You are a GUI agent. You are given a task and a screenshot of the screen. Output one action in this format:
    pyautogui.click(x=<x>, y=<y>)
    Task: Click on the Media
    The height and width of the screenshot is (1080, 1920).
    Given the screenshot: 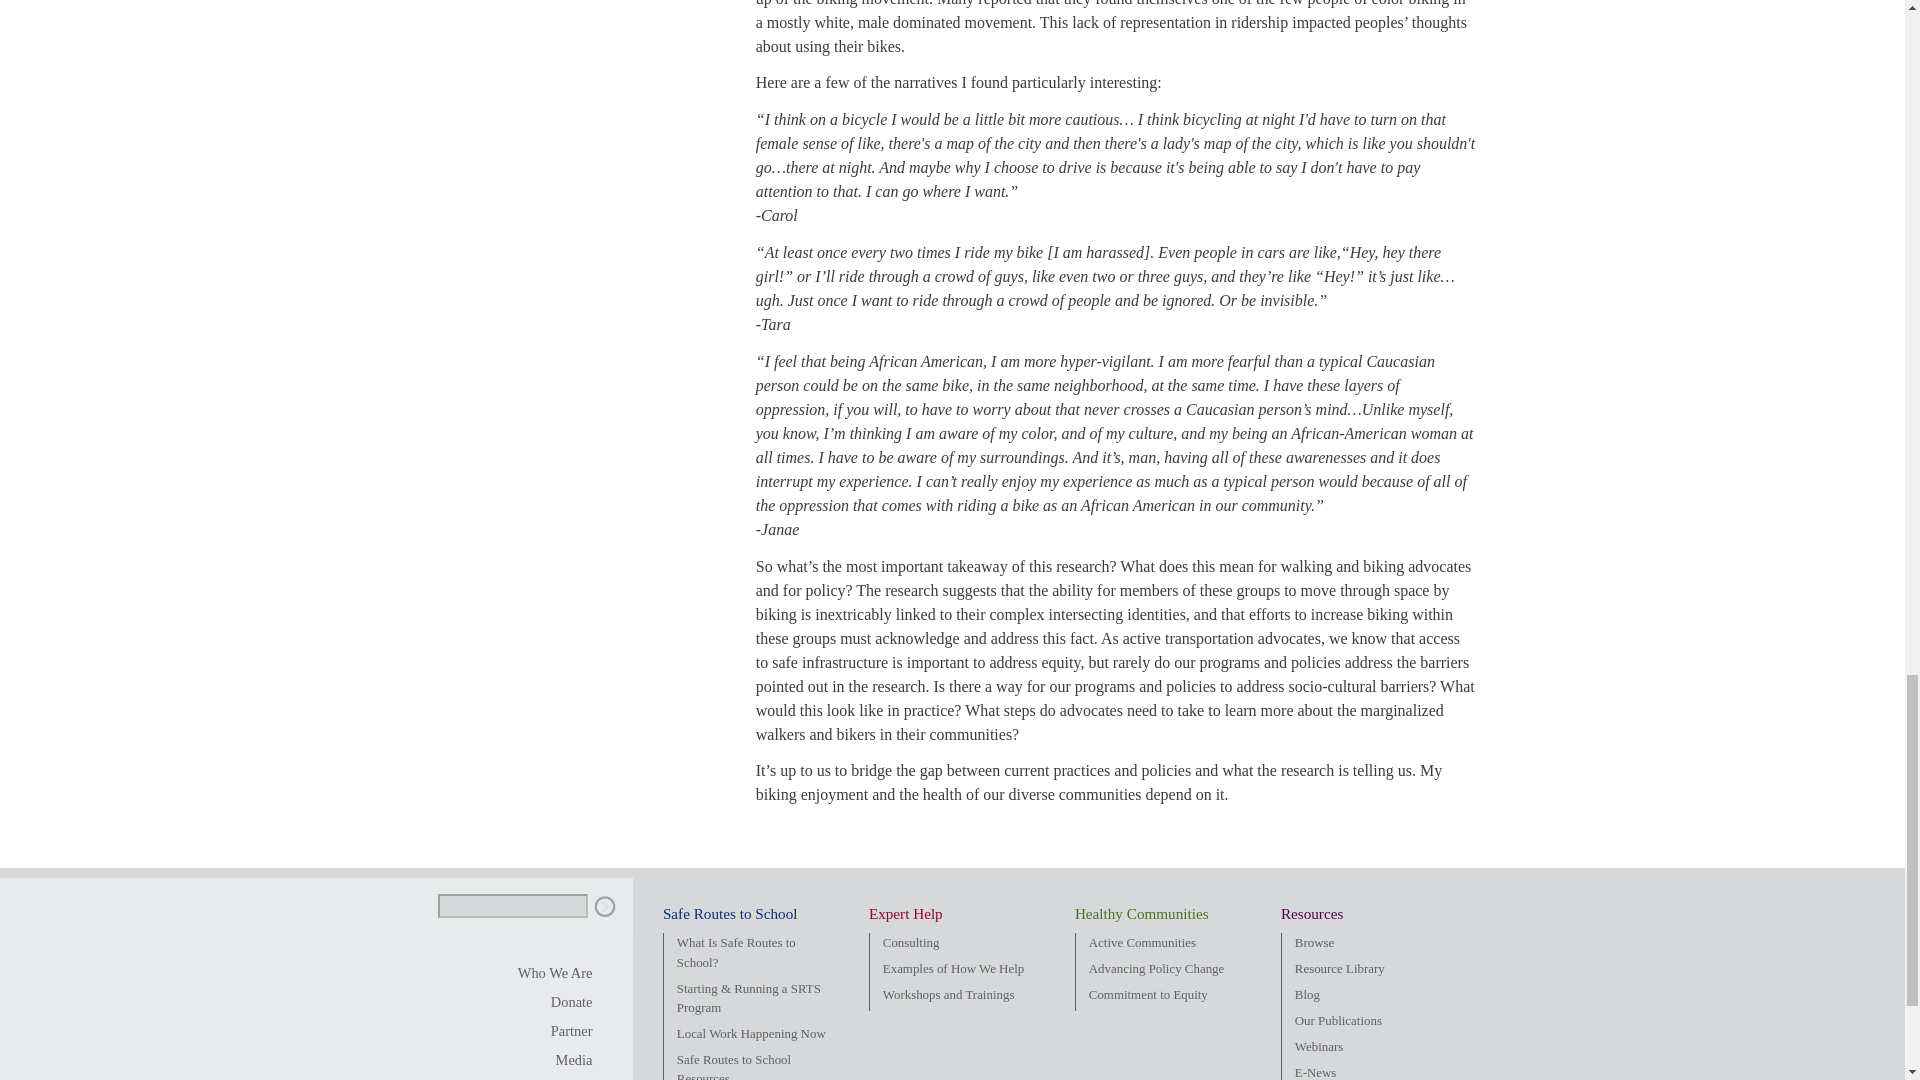 What is the action you would take?
    pyautogui.click(x=556, y=1060)
    